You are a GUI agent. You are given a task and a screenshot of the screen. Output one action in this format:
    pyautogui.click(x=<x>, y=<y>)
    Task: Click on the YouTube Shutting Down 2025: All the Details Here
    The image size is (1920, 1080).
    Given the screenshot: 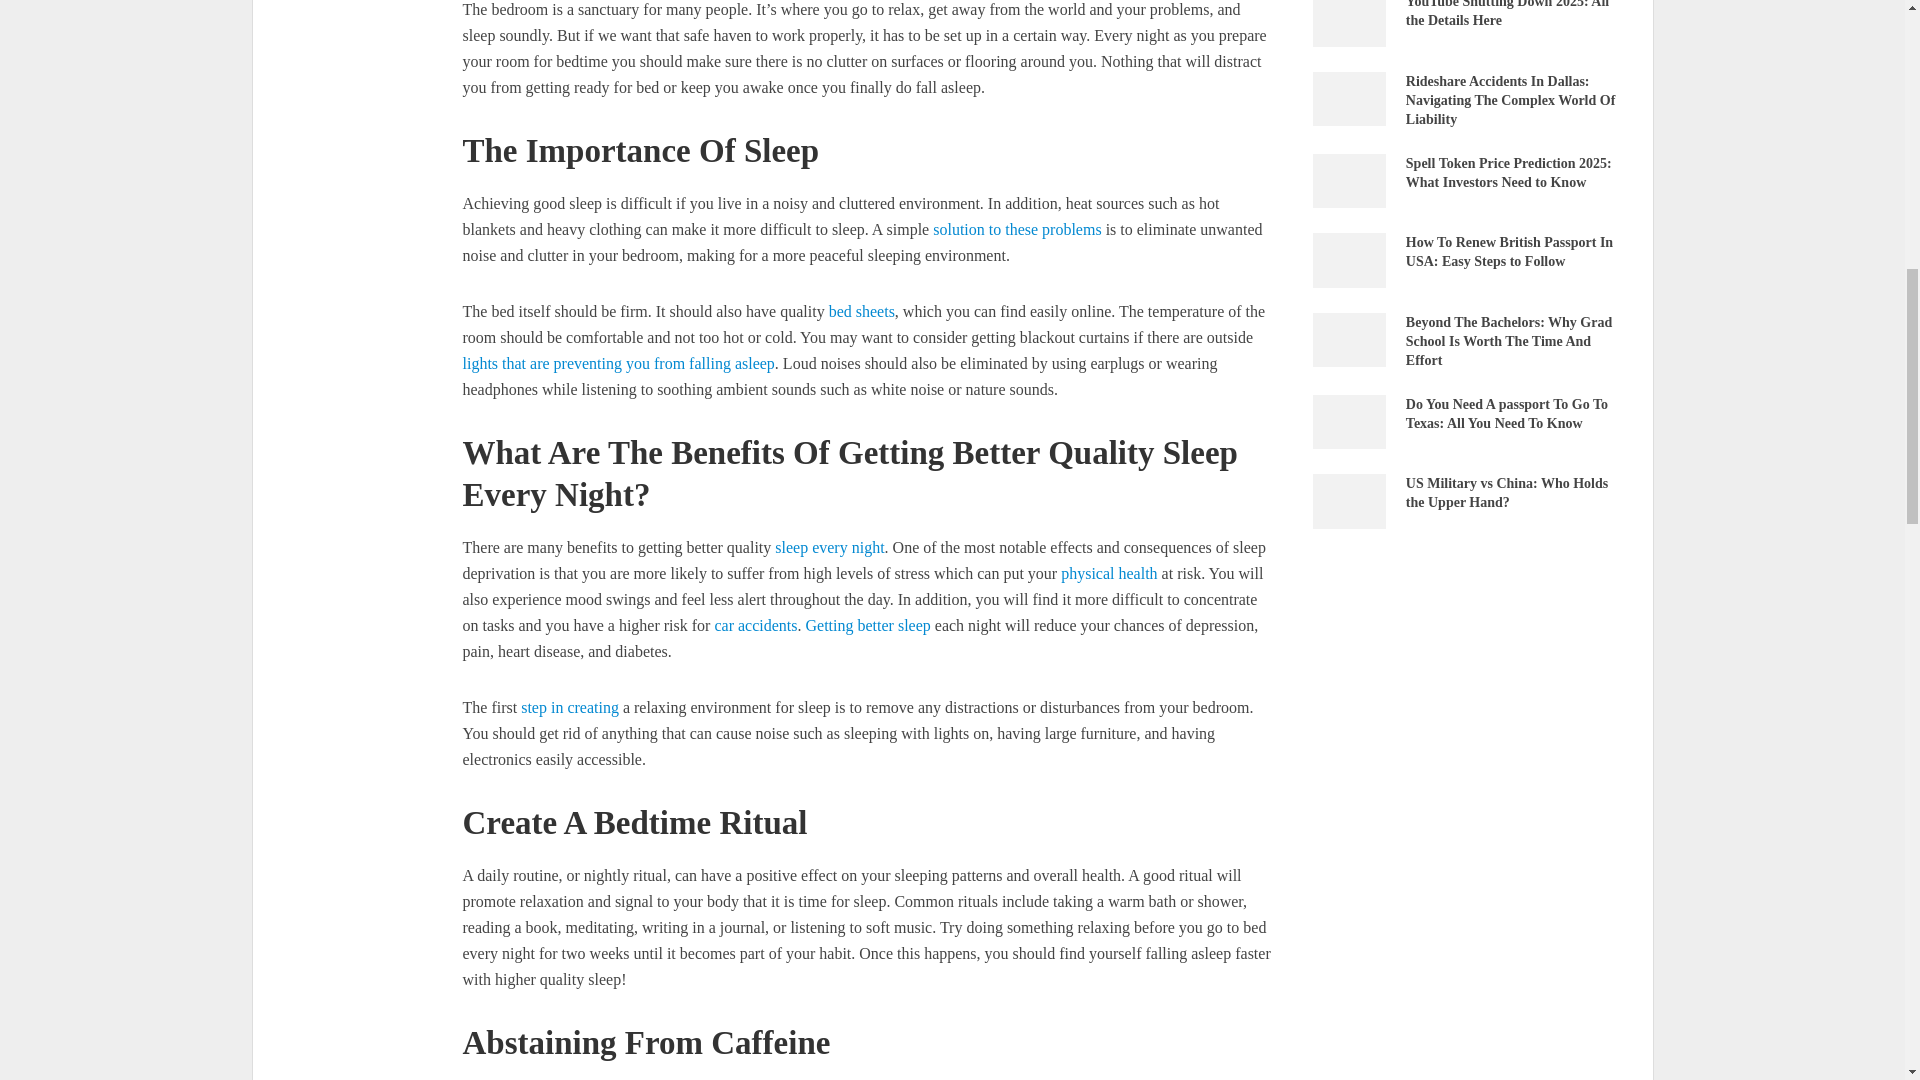 What is the action you would take?
    pyautogui.click(x=1348, y=17)
    